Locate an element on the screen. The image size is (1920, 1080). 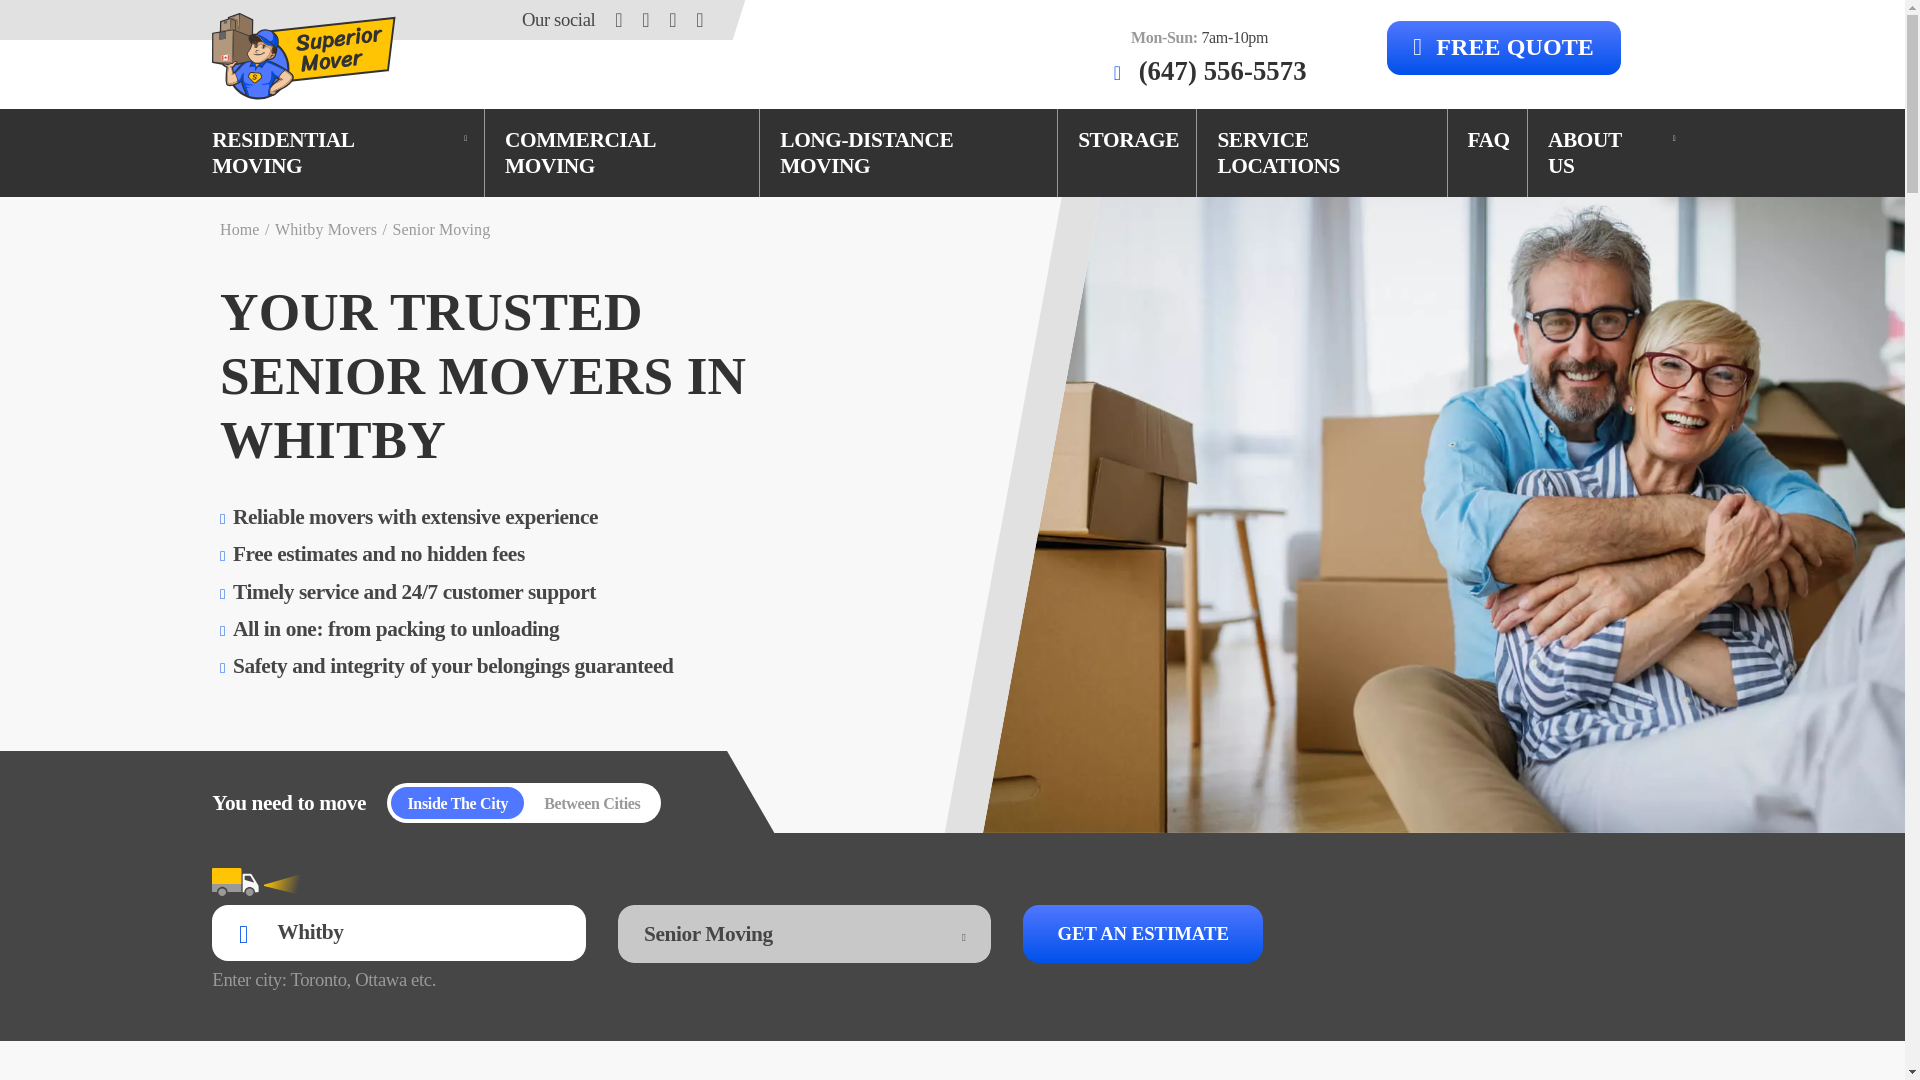
COMMERCIAL MOVING is located at coordinates (622, 154).